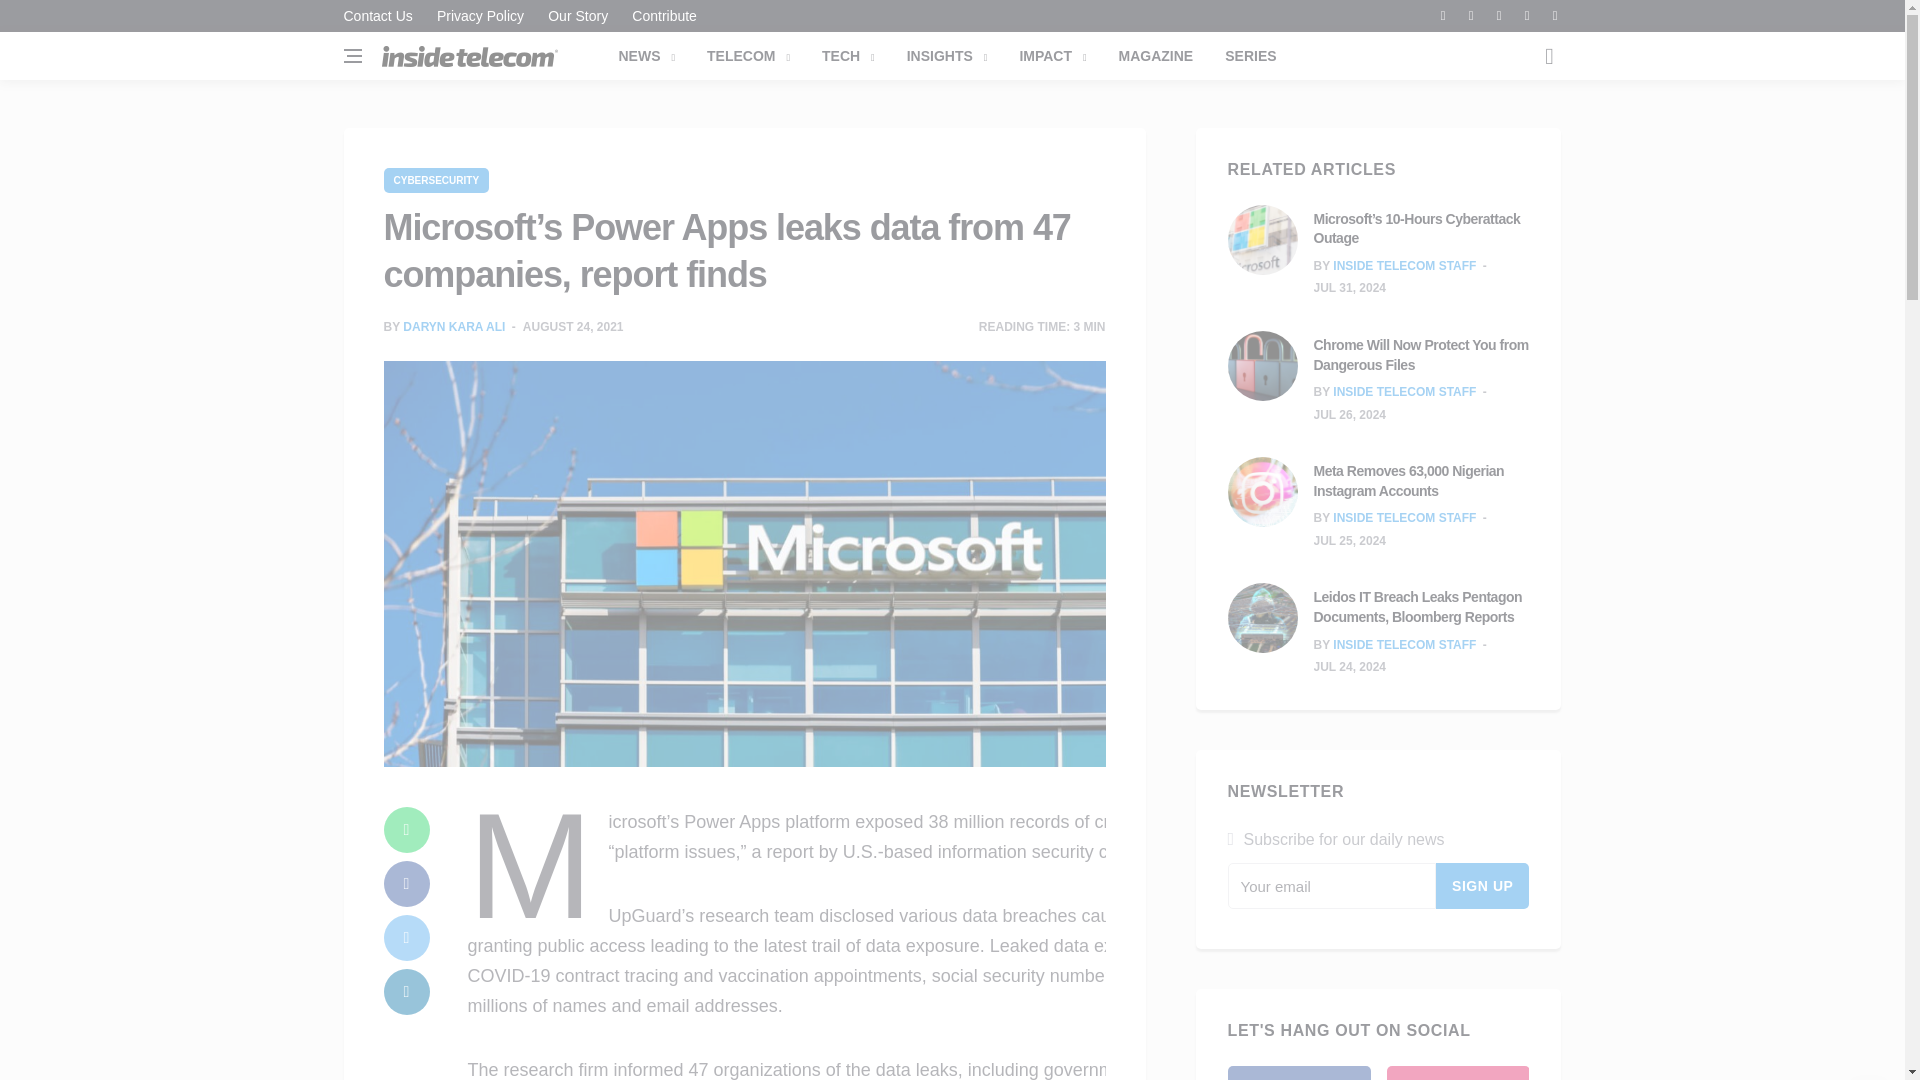 The height and width of the screenshot is (1080, 1920). Describe the element at coordinates (659, 16) in the screenshot. I see `Contribute` at that location.